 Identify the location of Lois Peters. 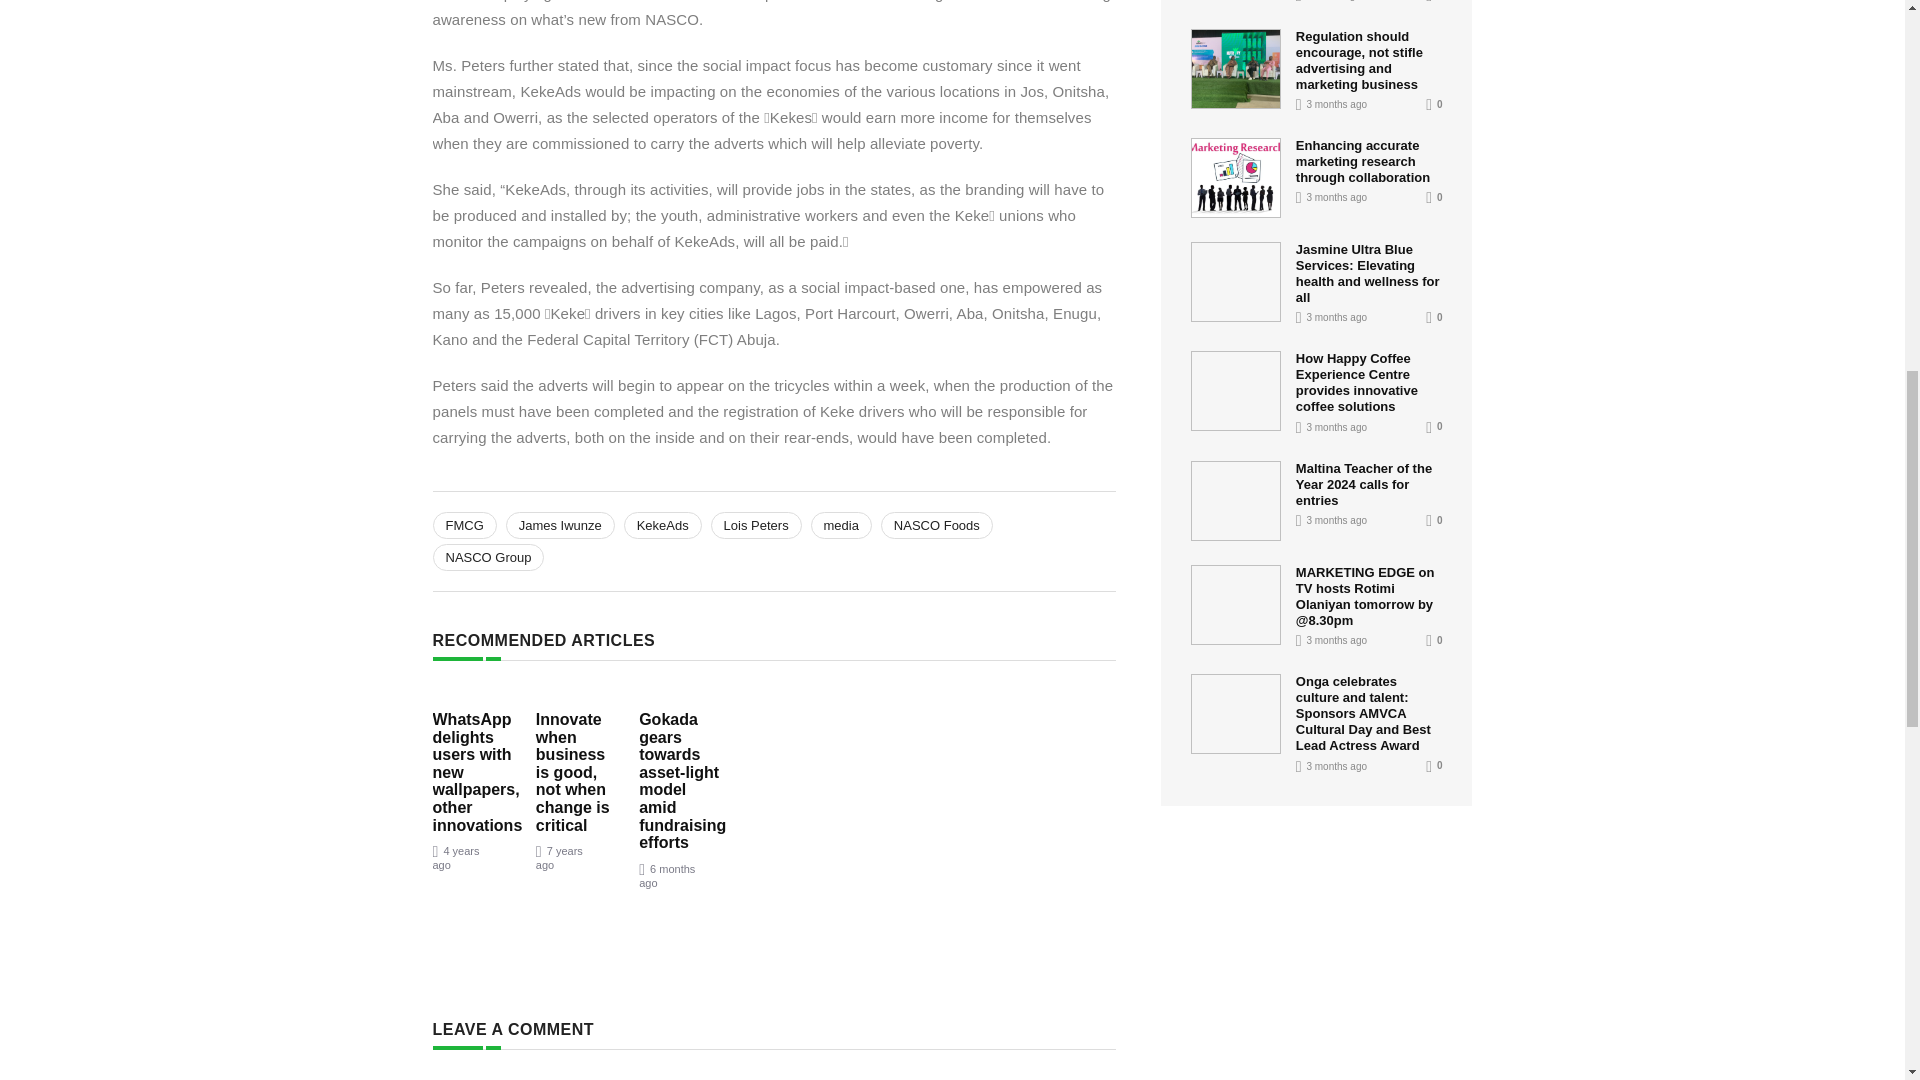
(756, 524).